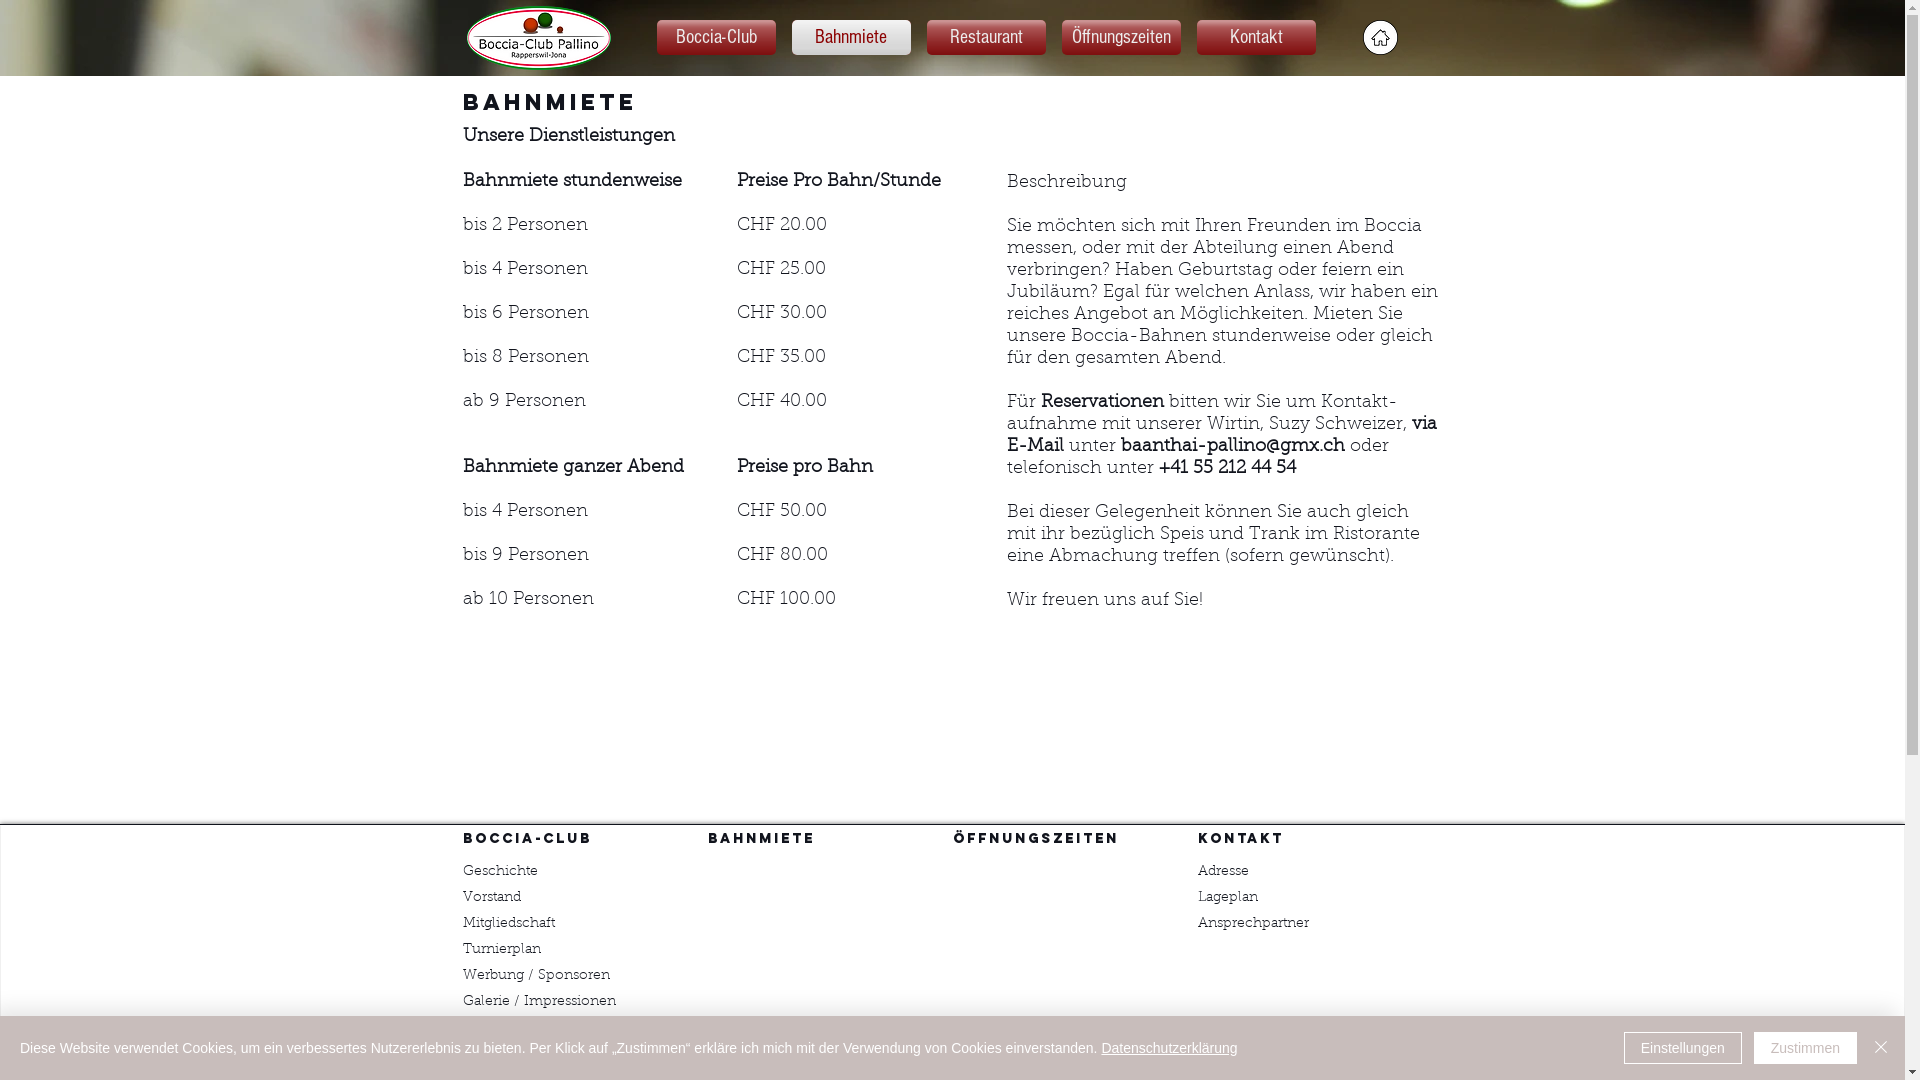 Image resolution: width=1920 pixels, height=1080 pixels. I want to click on Ansprechpartner, so click(1254, 921).